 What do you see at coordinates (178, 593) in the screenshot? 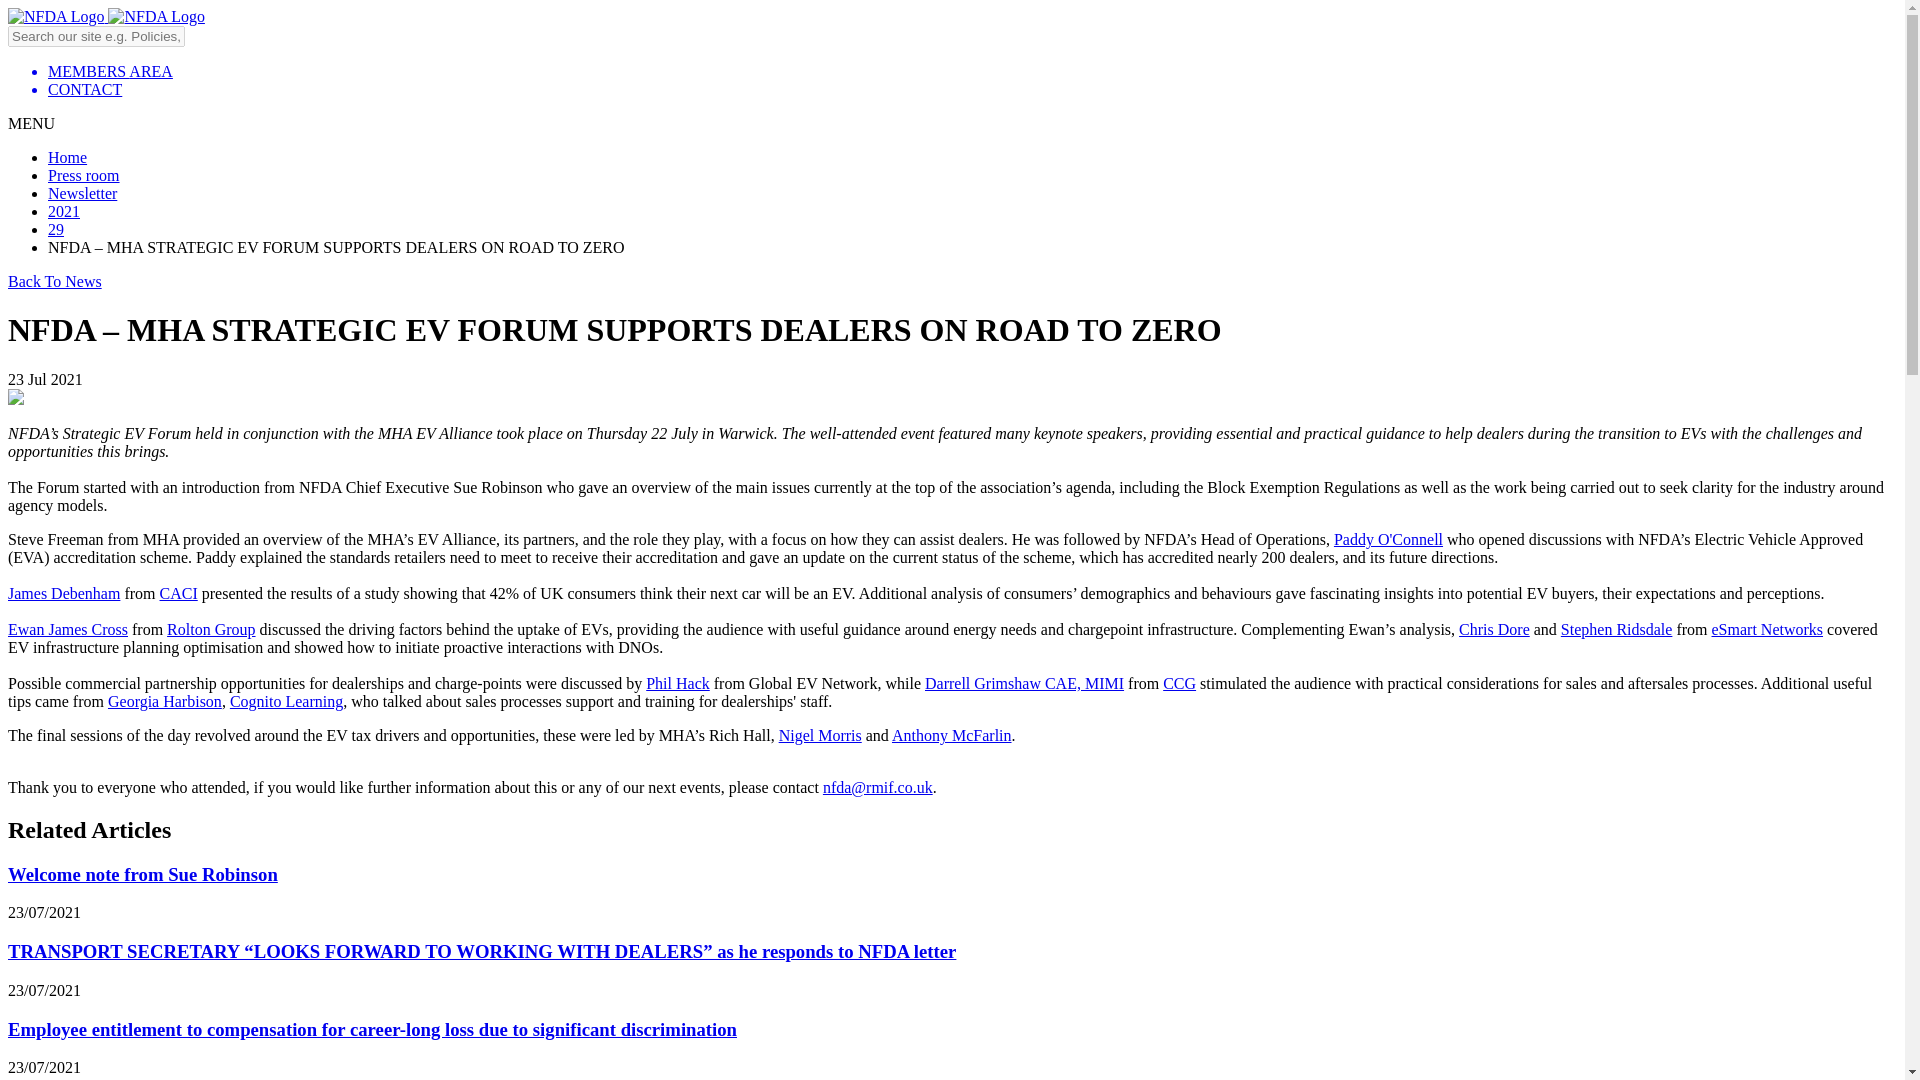
I see `CACI` at bounding box center [178, 593].